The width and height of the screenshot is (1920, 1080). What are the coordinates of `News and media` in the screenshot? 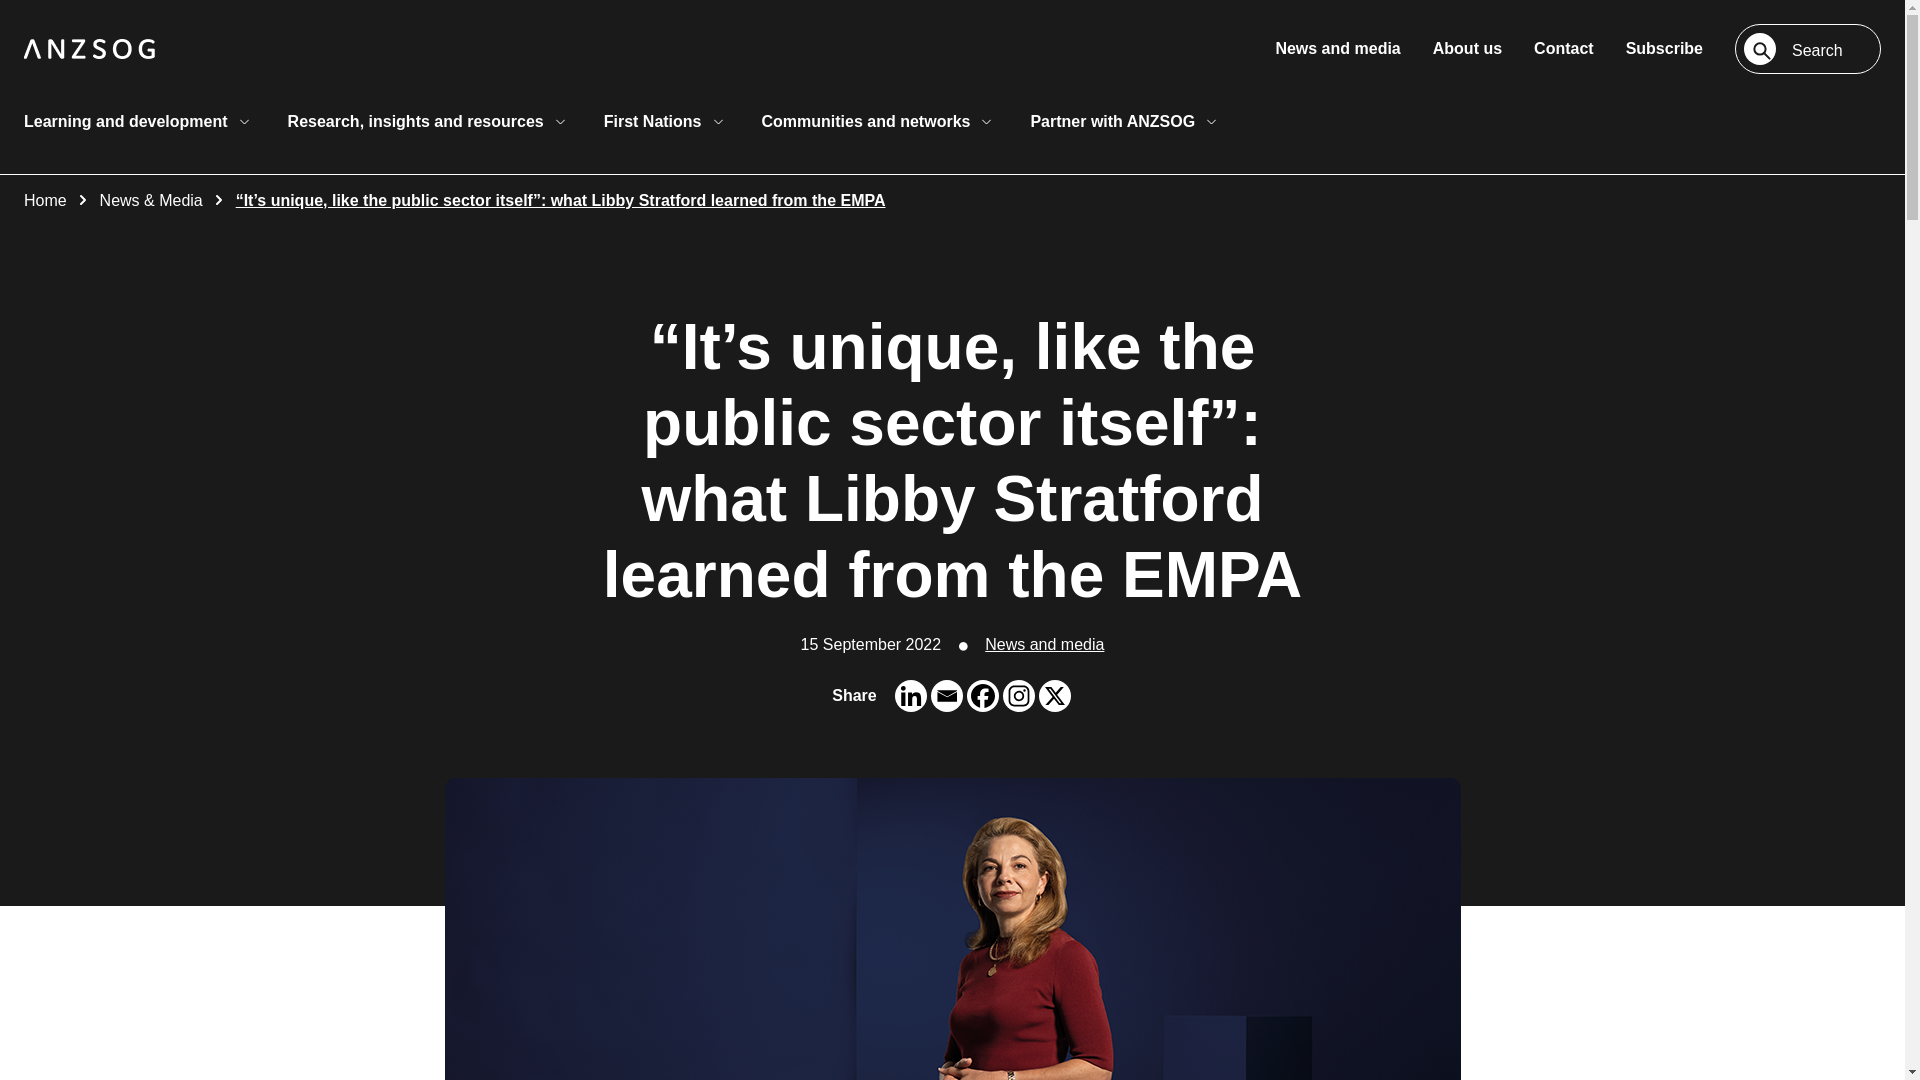 It's located at (1336, 48).